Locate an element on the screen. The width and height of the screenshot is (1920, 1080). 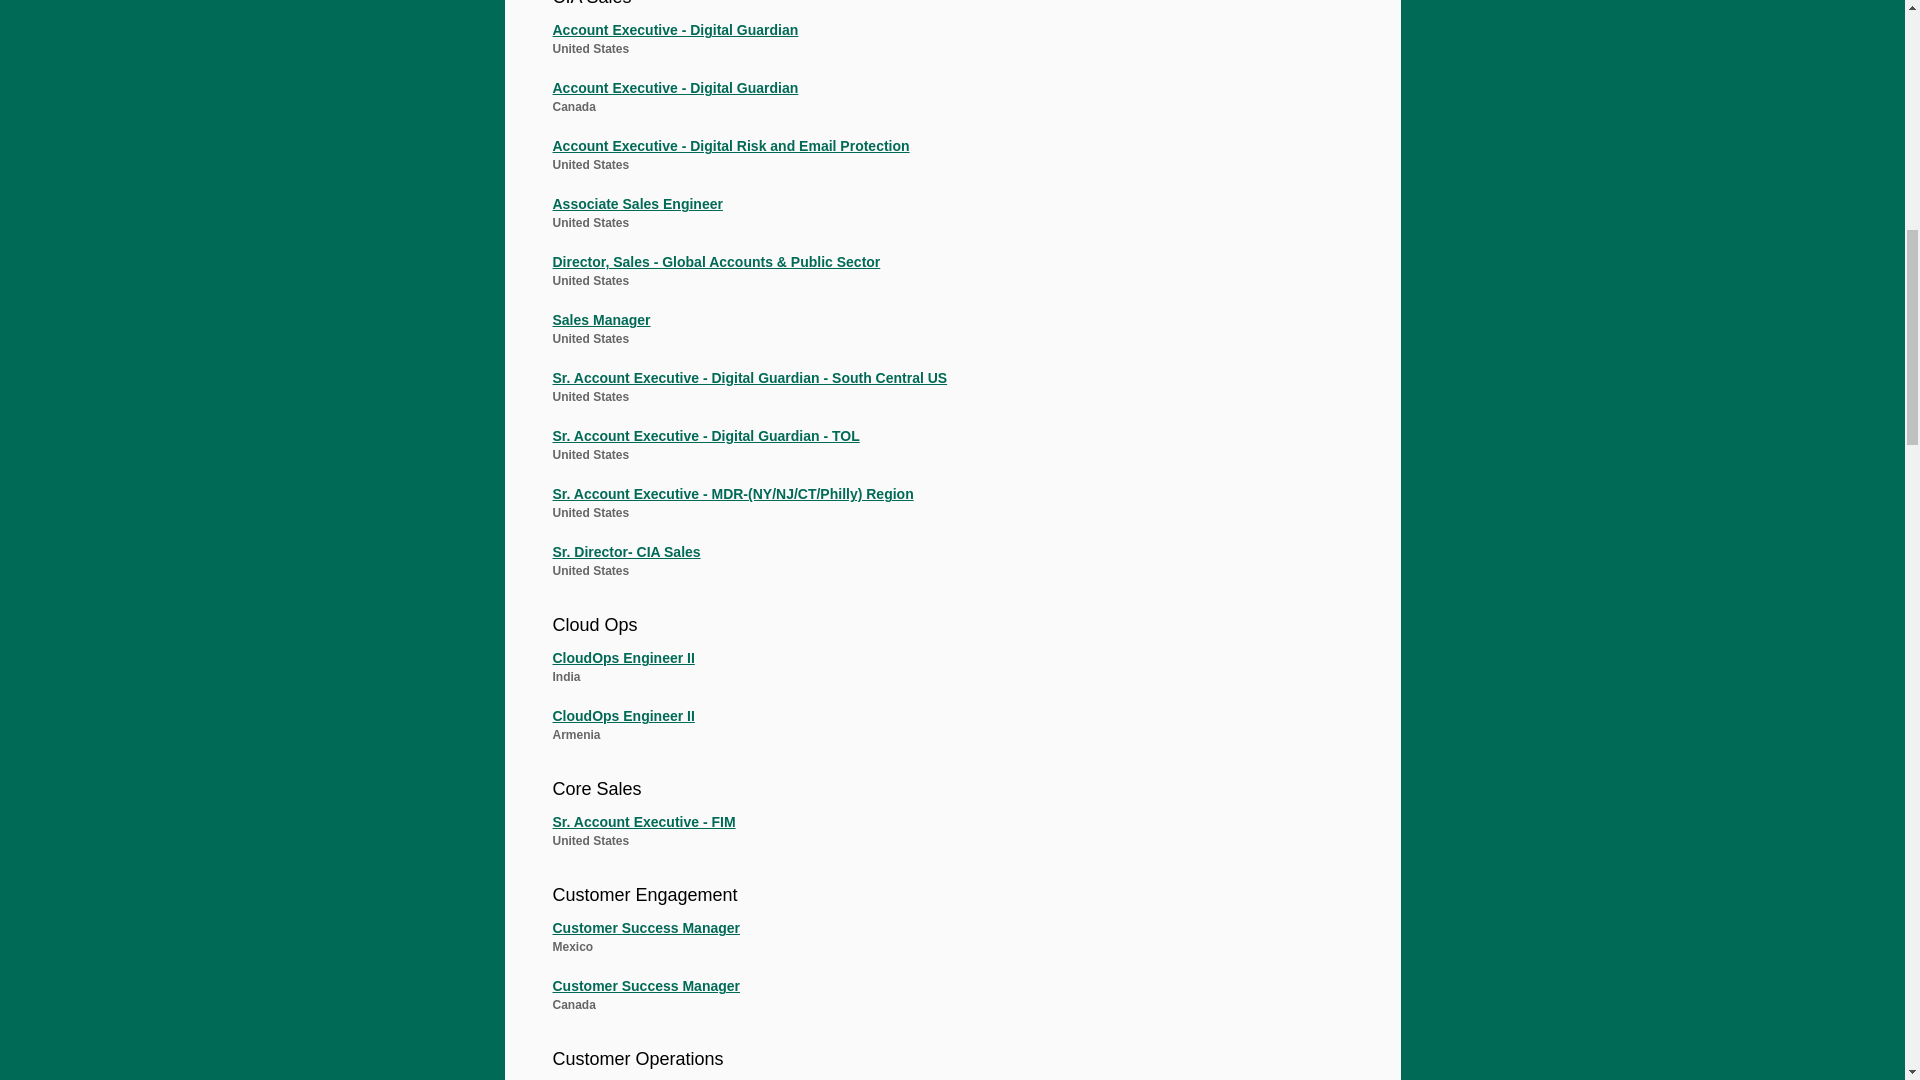
Associate Sales Engineer is located at coordinates (941, 210).